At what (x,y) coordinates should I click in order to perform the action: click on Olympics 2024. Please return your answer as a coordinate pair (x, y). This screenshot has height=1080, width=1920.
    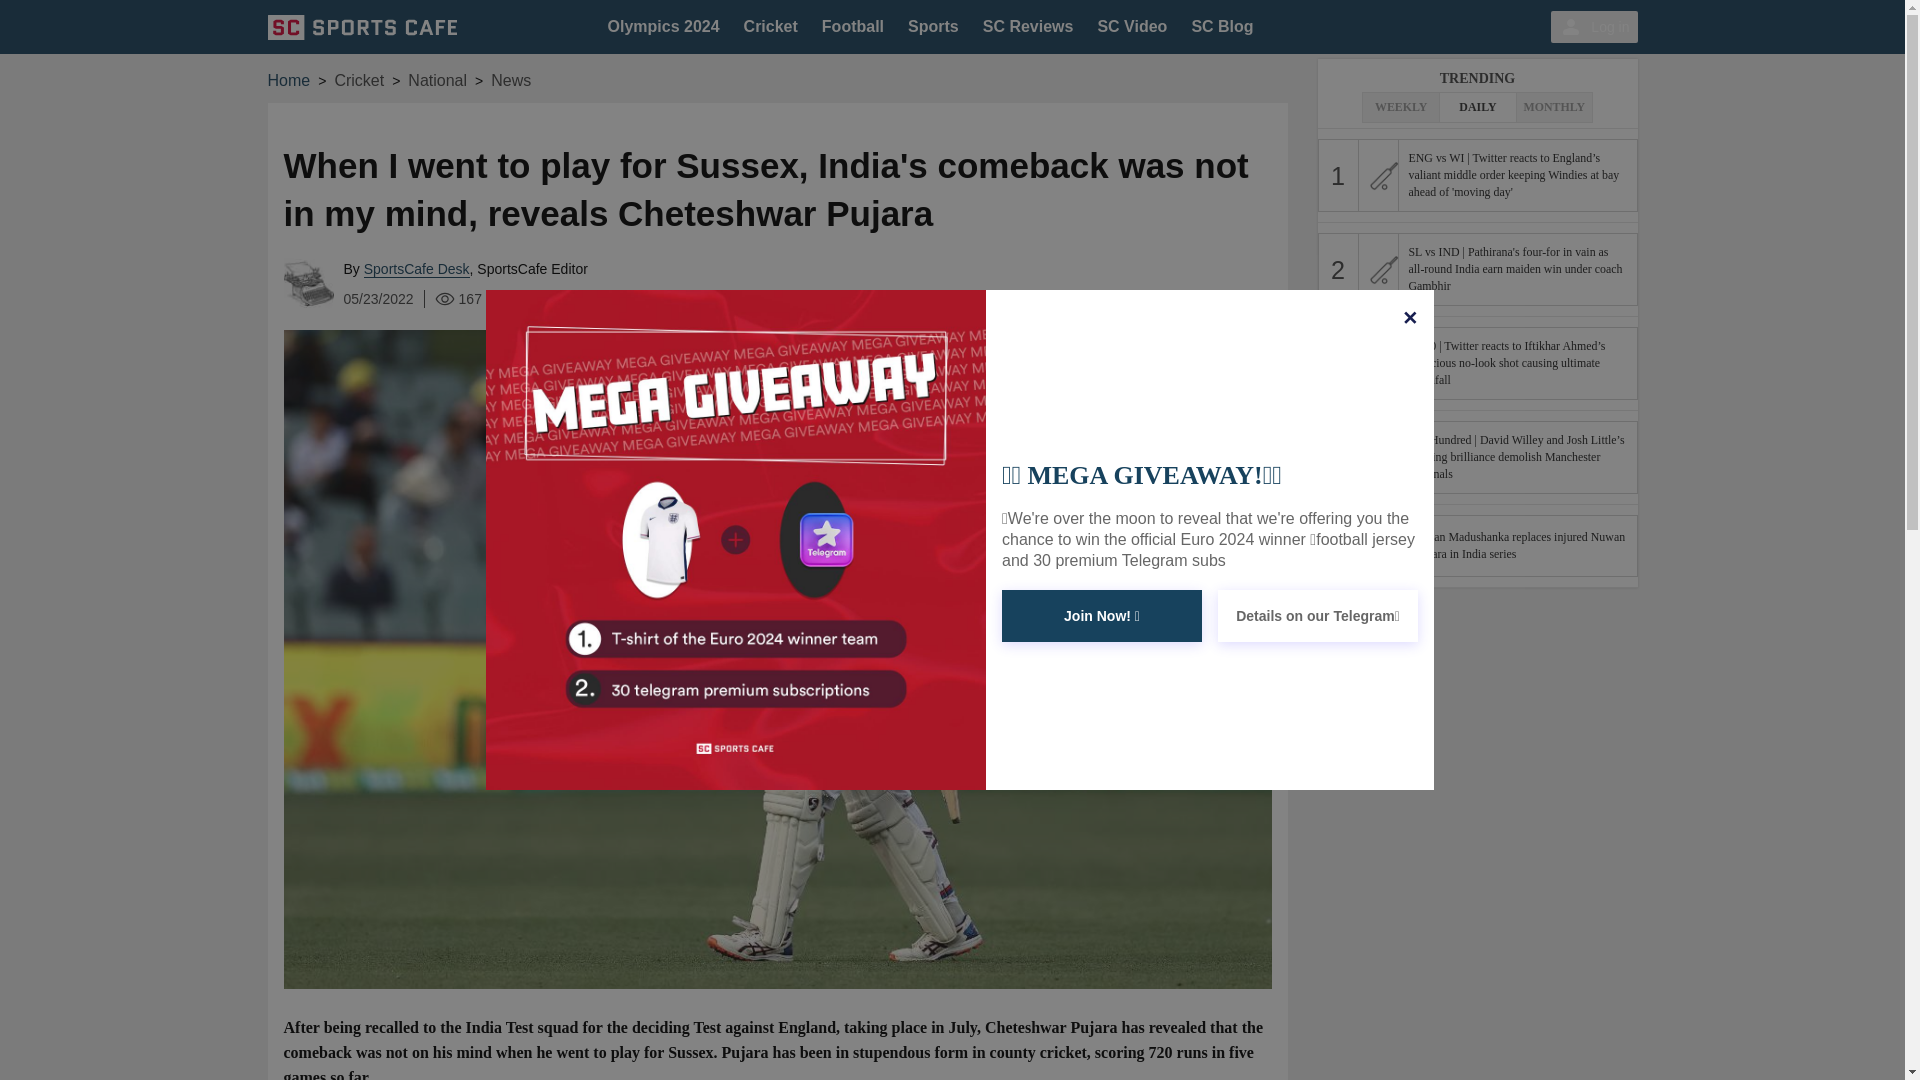
    Looking at the image, I should click on (664, 26).